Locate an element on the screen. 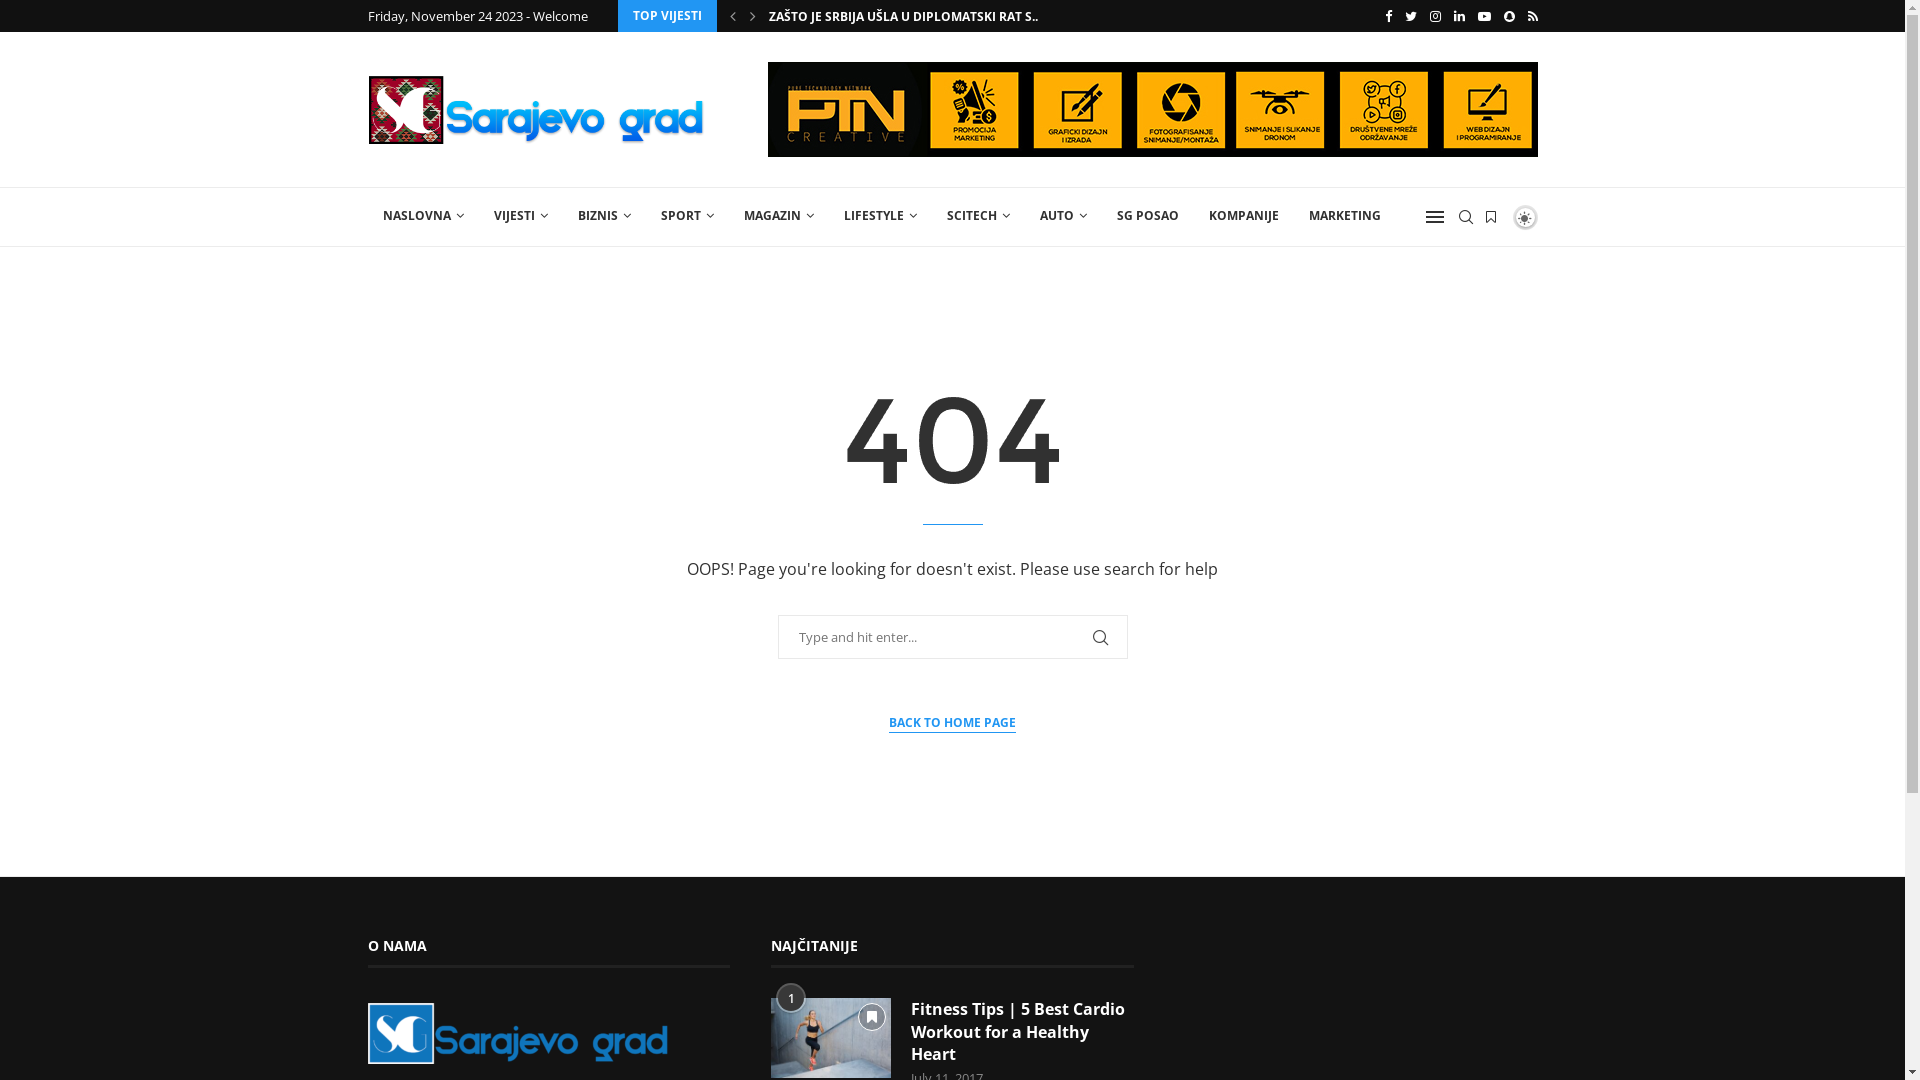 Image resolution: width=1920 pixels, height=1080 pixels. BACK TO HOME PAGE is located at coordinates (952, 724).